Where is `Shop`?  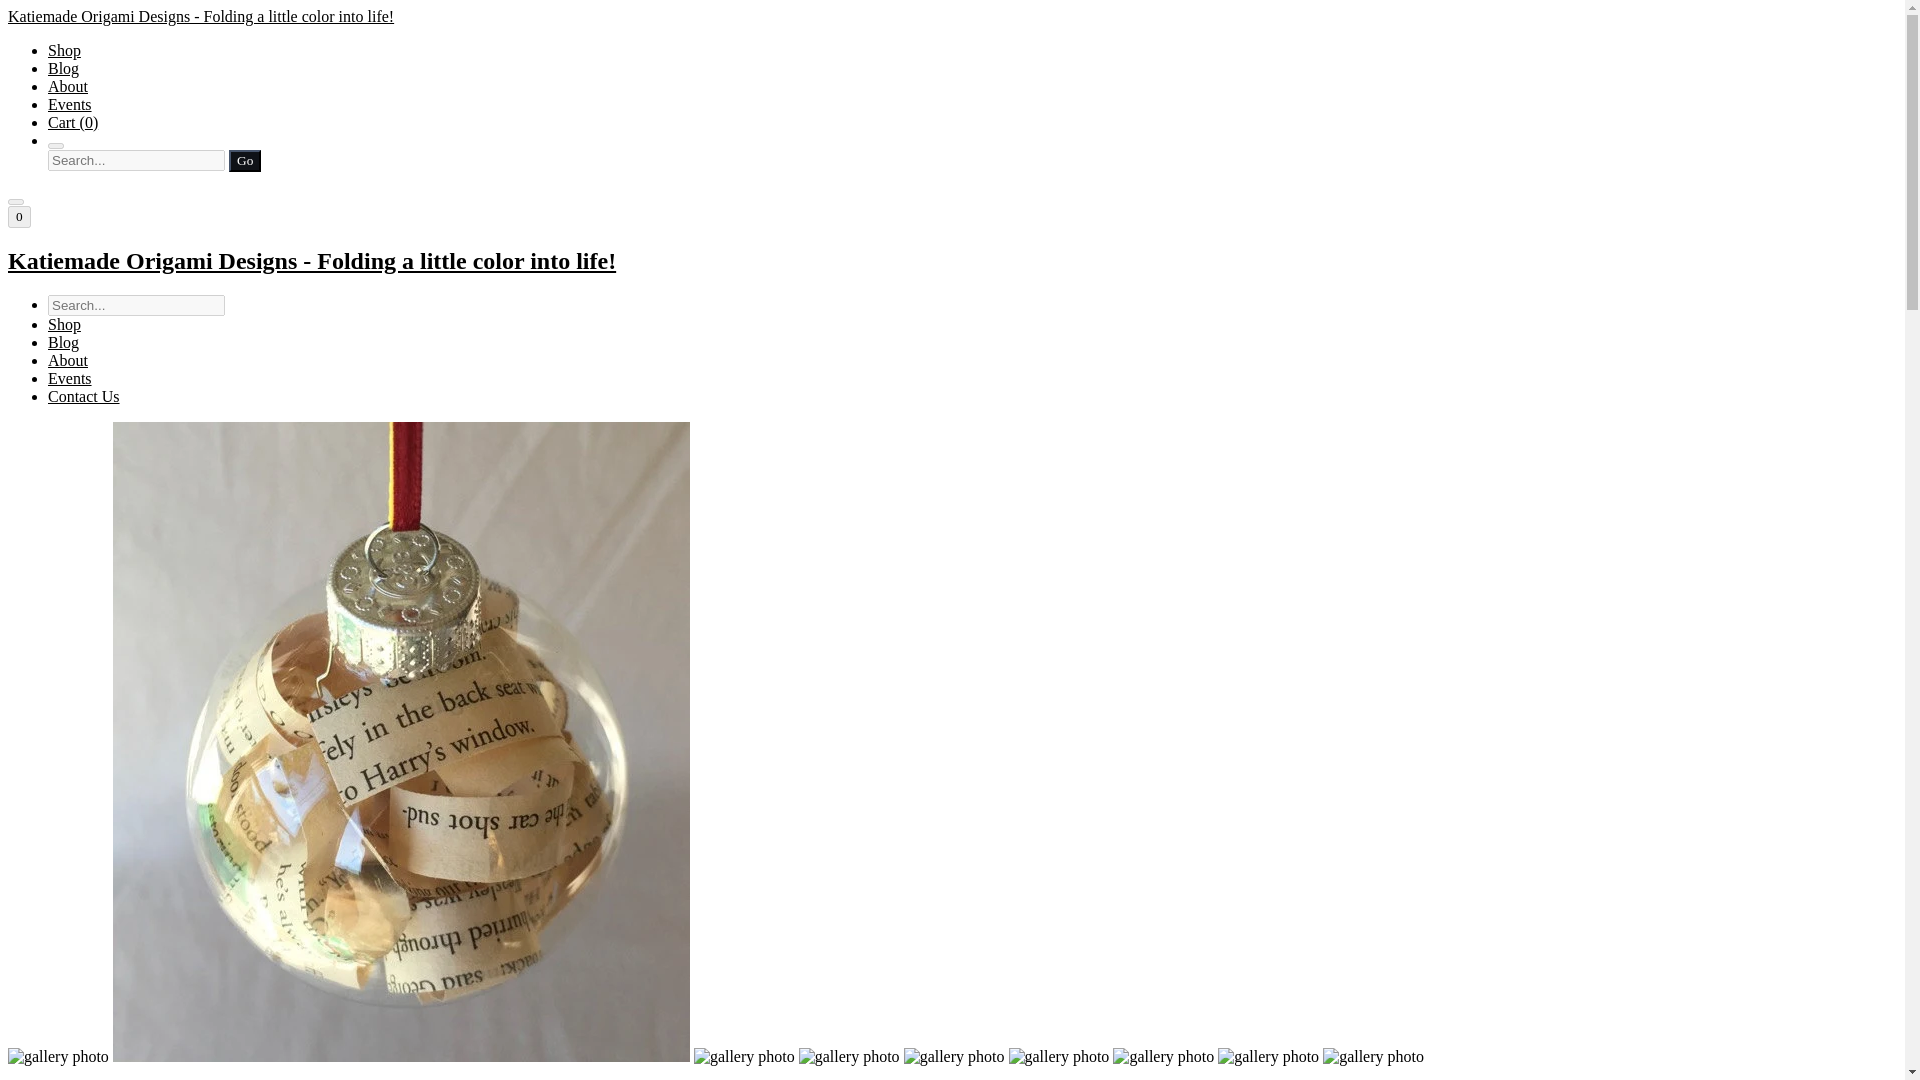
Shop is located at coordinates (64, 324).